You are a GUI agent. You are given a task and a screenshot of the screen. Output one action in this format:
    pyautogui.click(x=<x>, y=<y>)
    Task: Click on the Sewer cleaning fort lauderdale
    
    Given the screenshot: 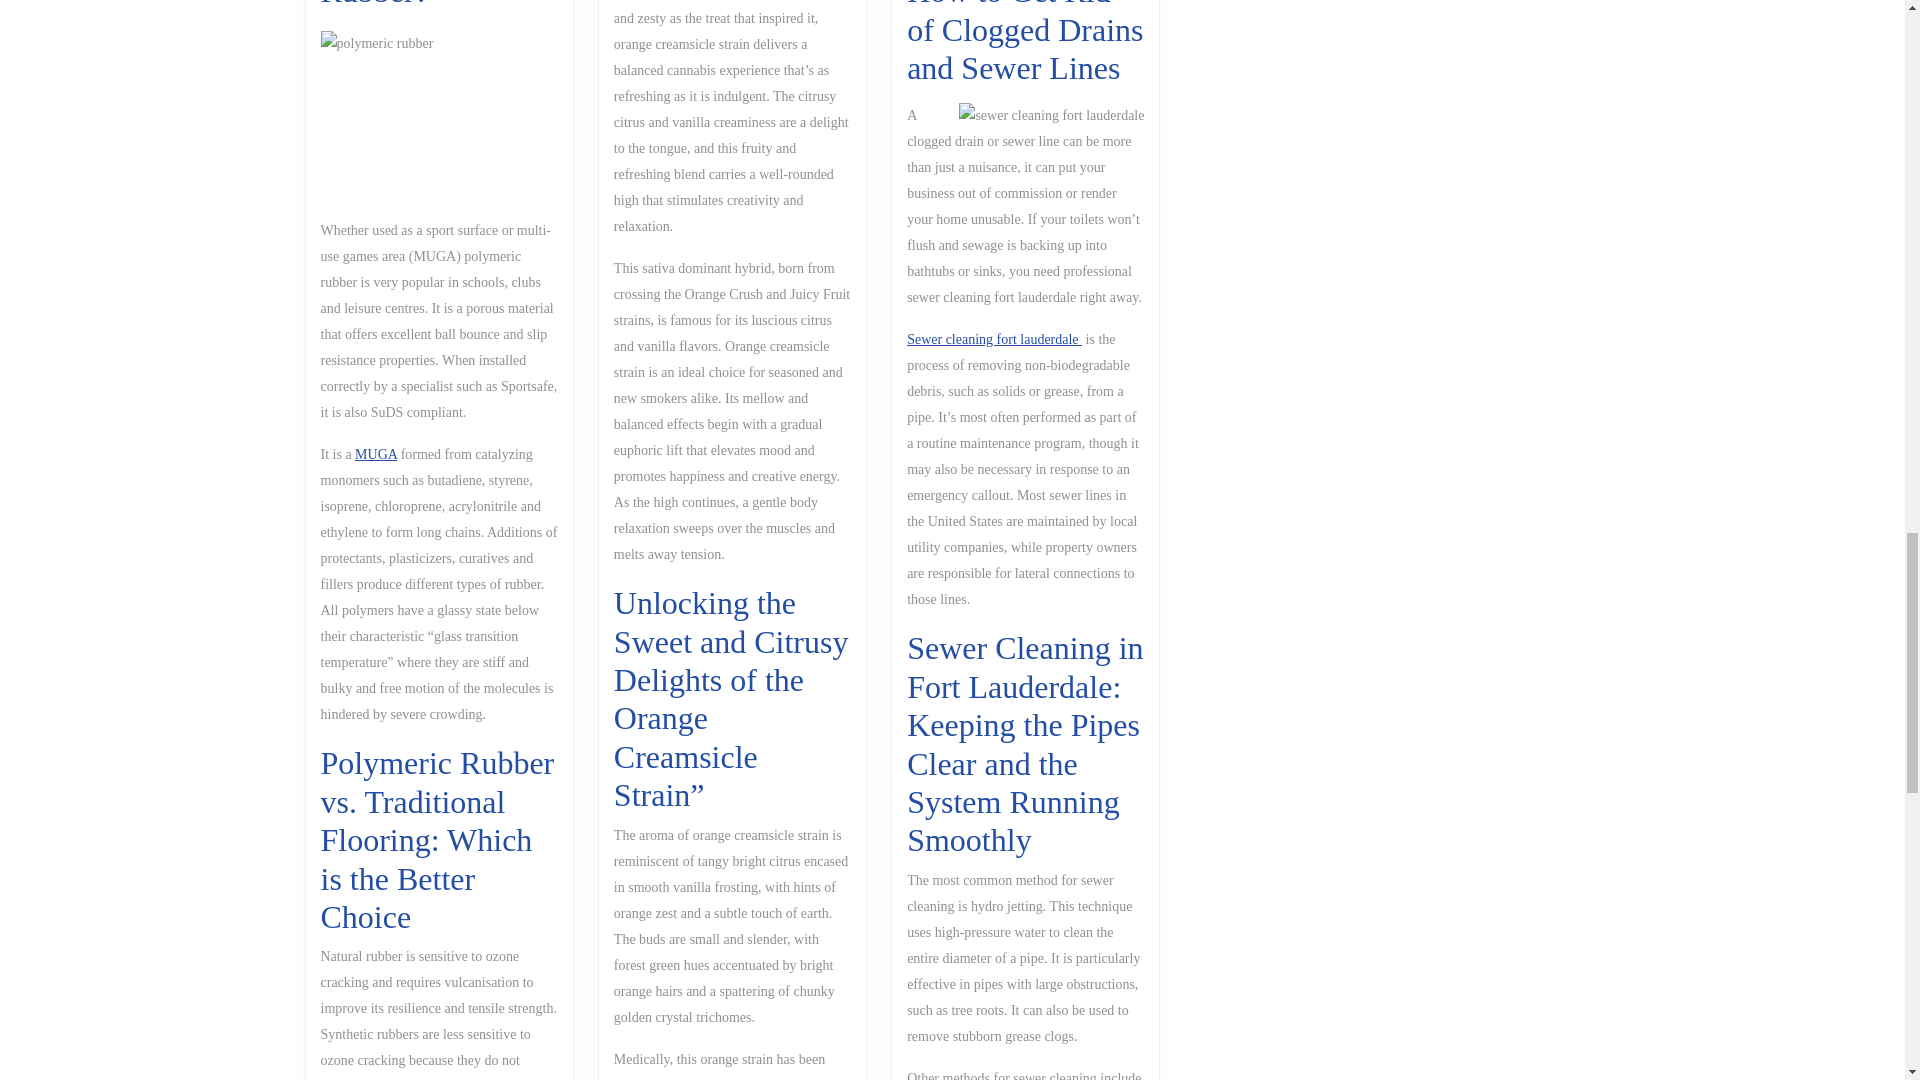 What is the action you would take?
    pyautogui.click(x=386, y=4)
    